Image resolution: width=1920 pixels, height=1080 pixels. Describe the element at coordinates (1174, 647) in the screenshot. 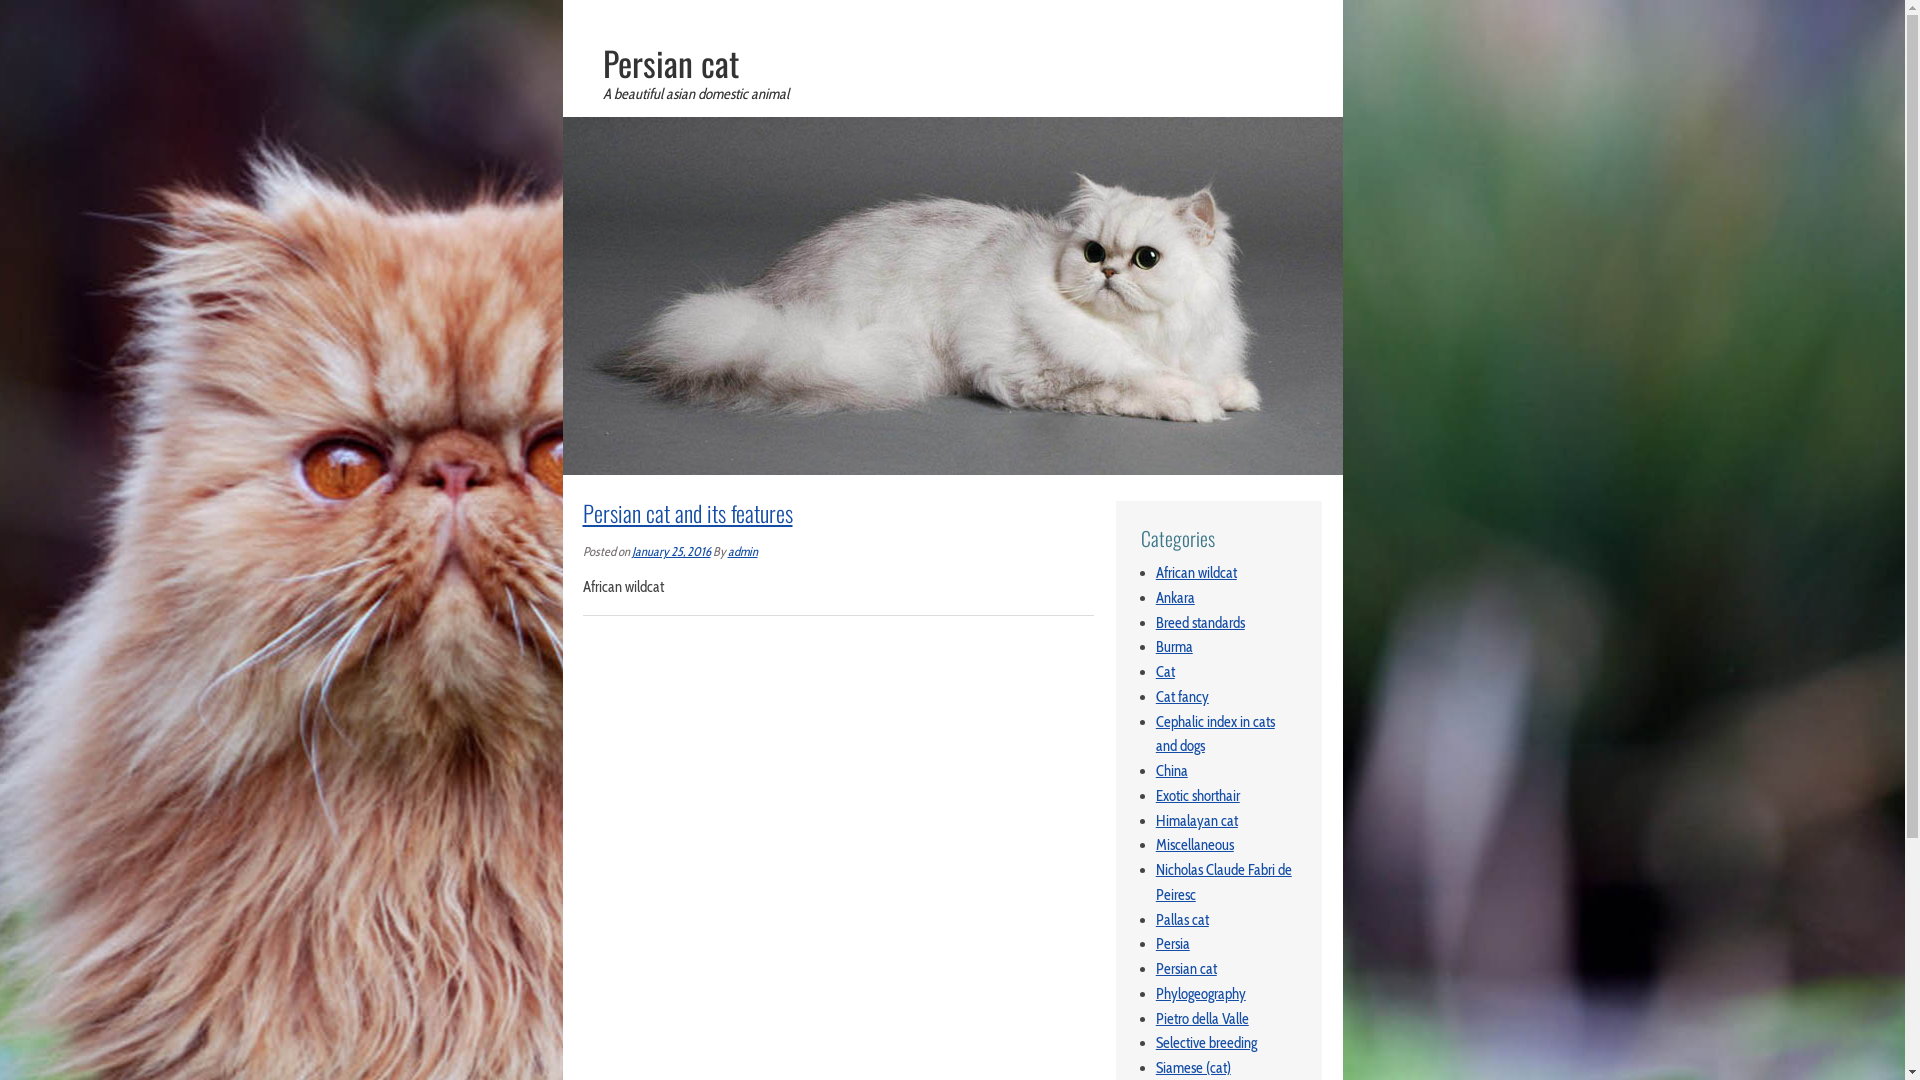

I see `Burma` at that location.